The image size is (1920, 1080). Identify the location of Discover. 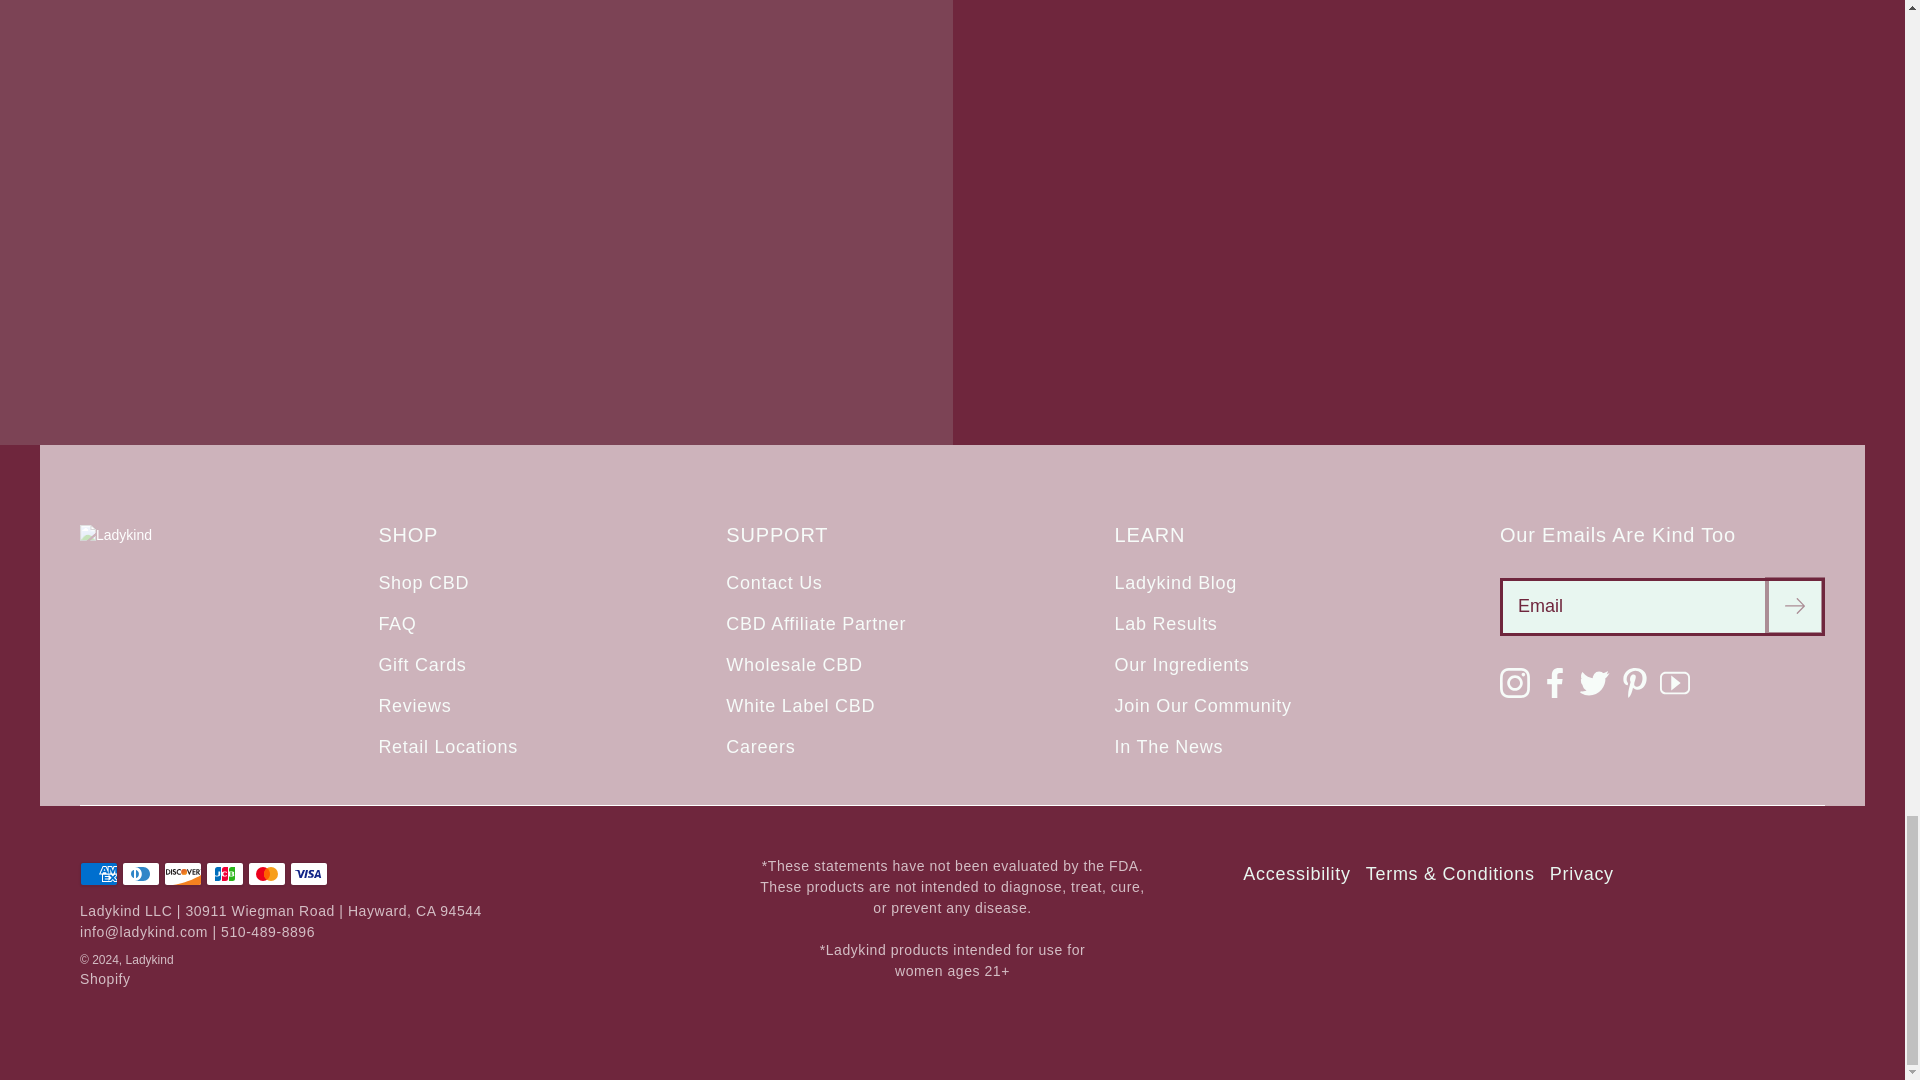
(182, 873).